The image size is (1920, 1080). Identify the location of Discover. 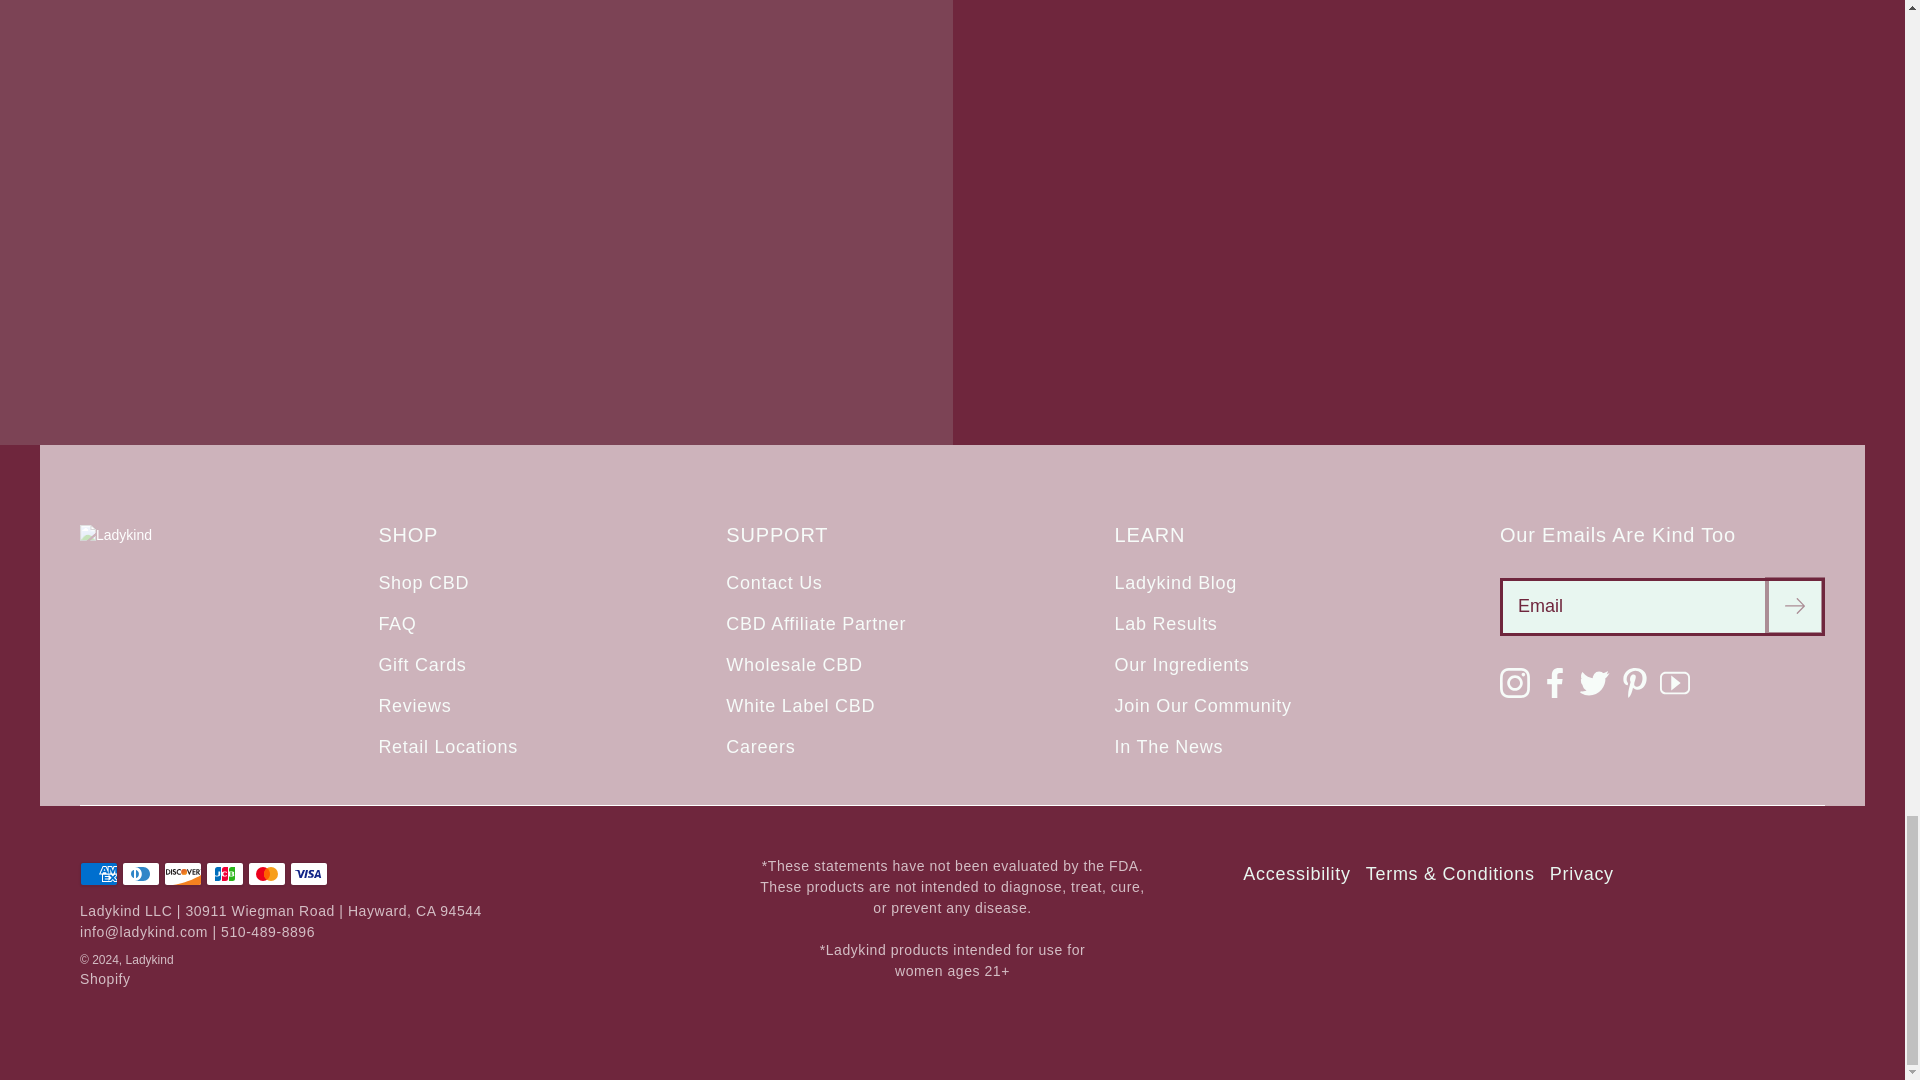
(182, 873).